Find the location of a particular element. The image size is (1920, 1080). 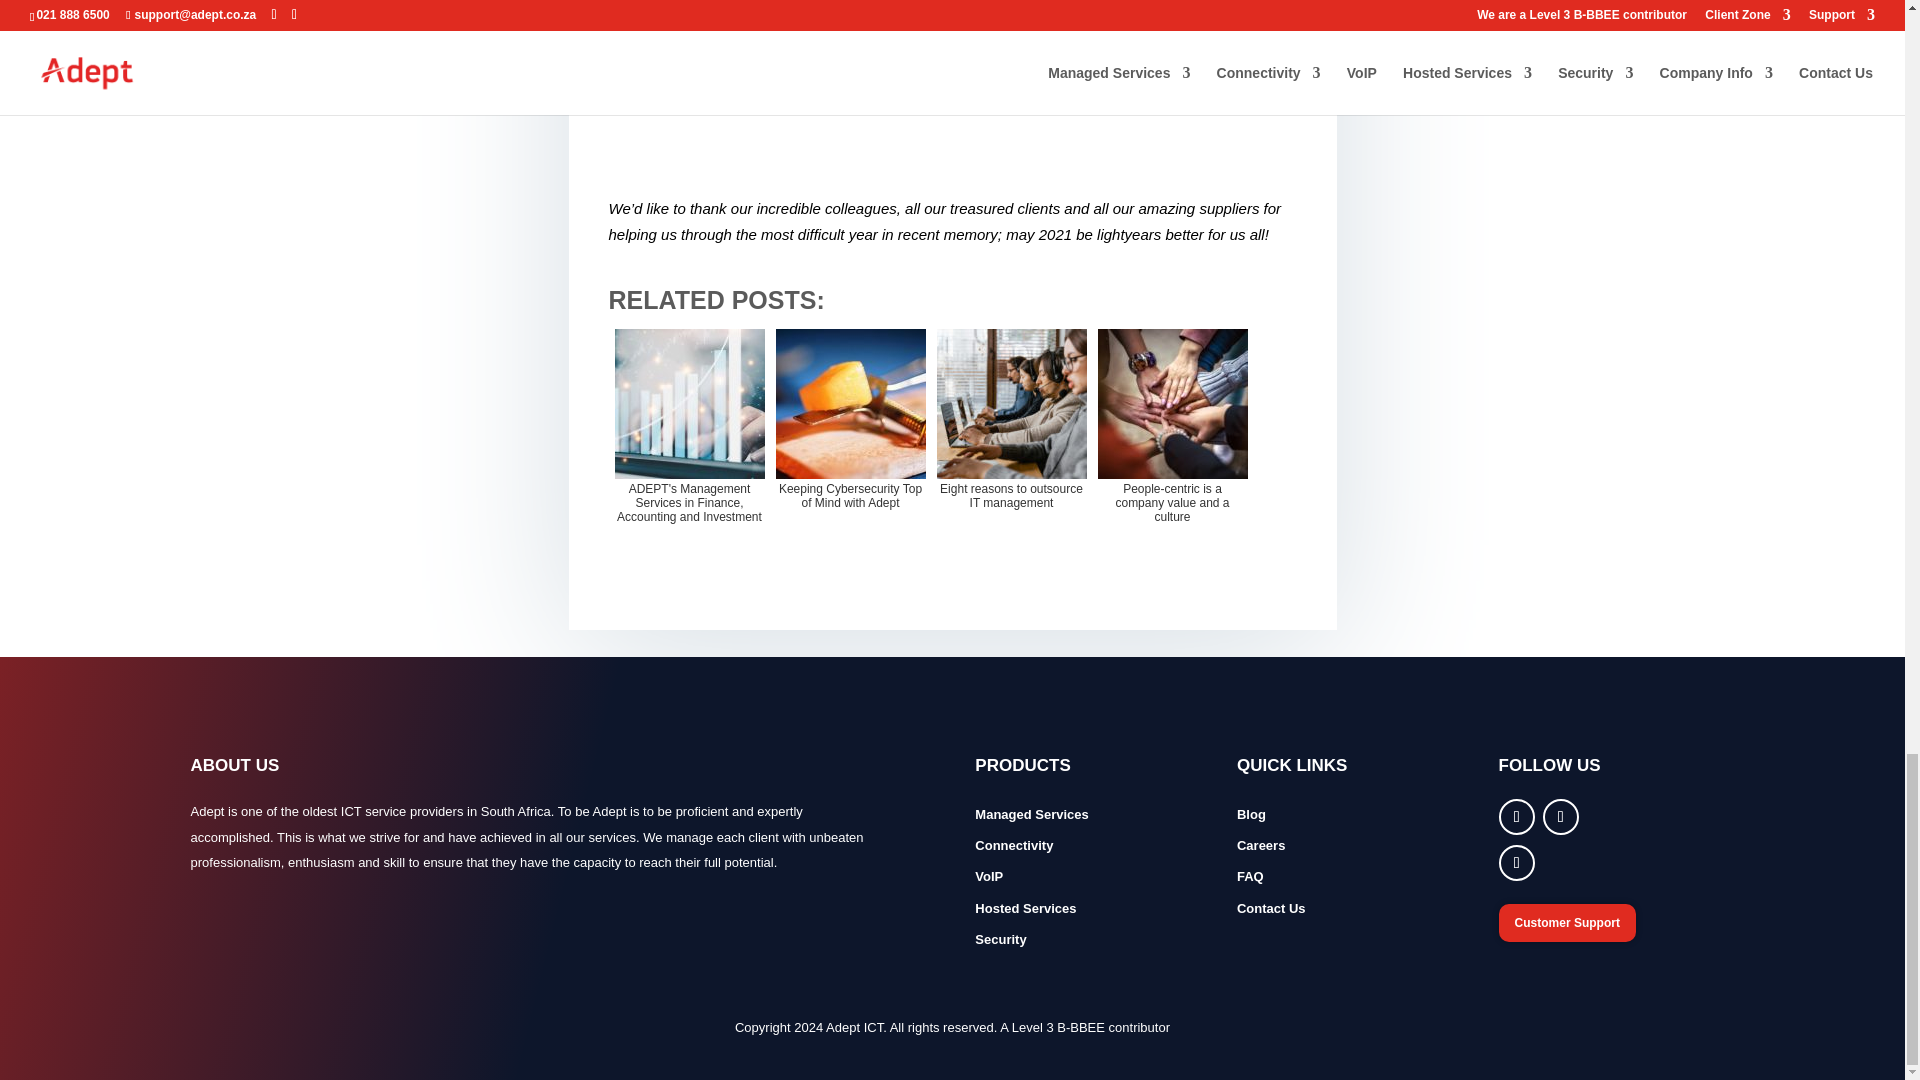

Security is located at coordinates (1000, 940).